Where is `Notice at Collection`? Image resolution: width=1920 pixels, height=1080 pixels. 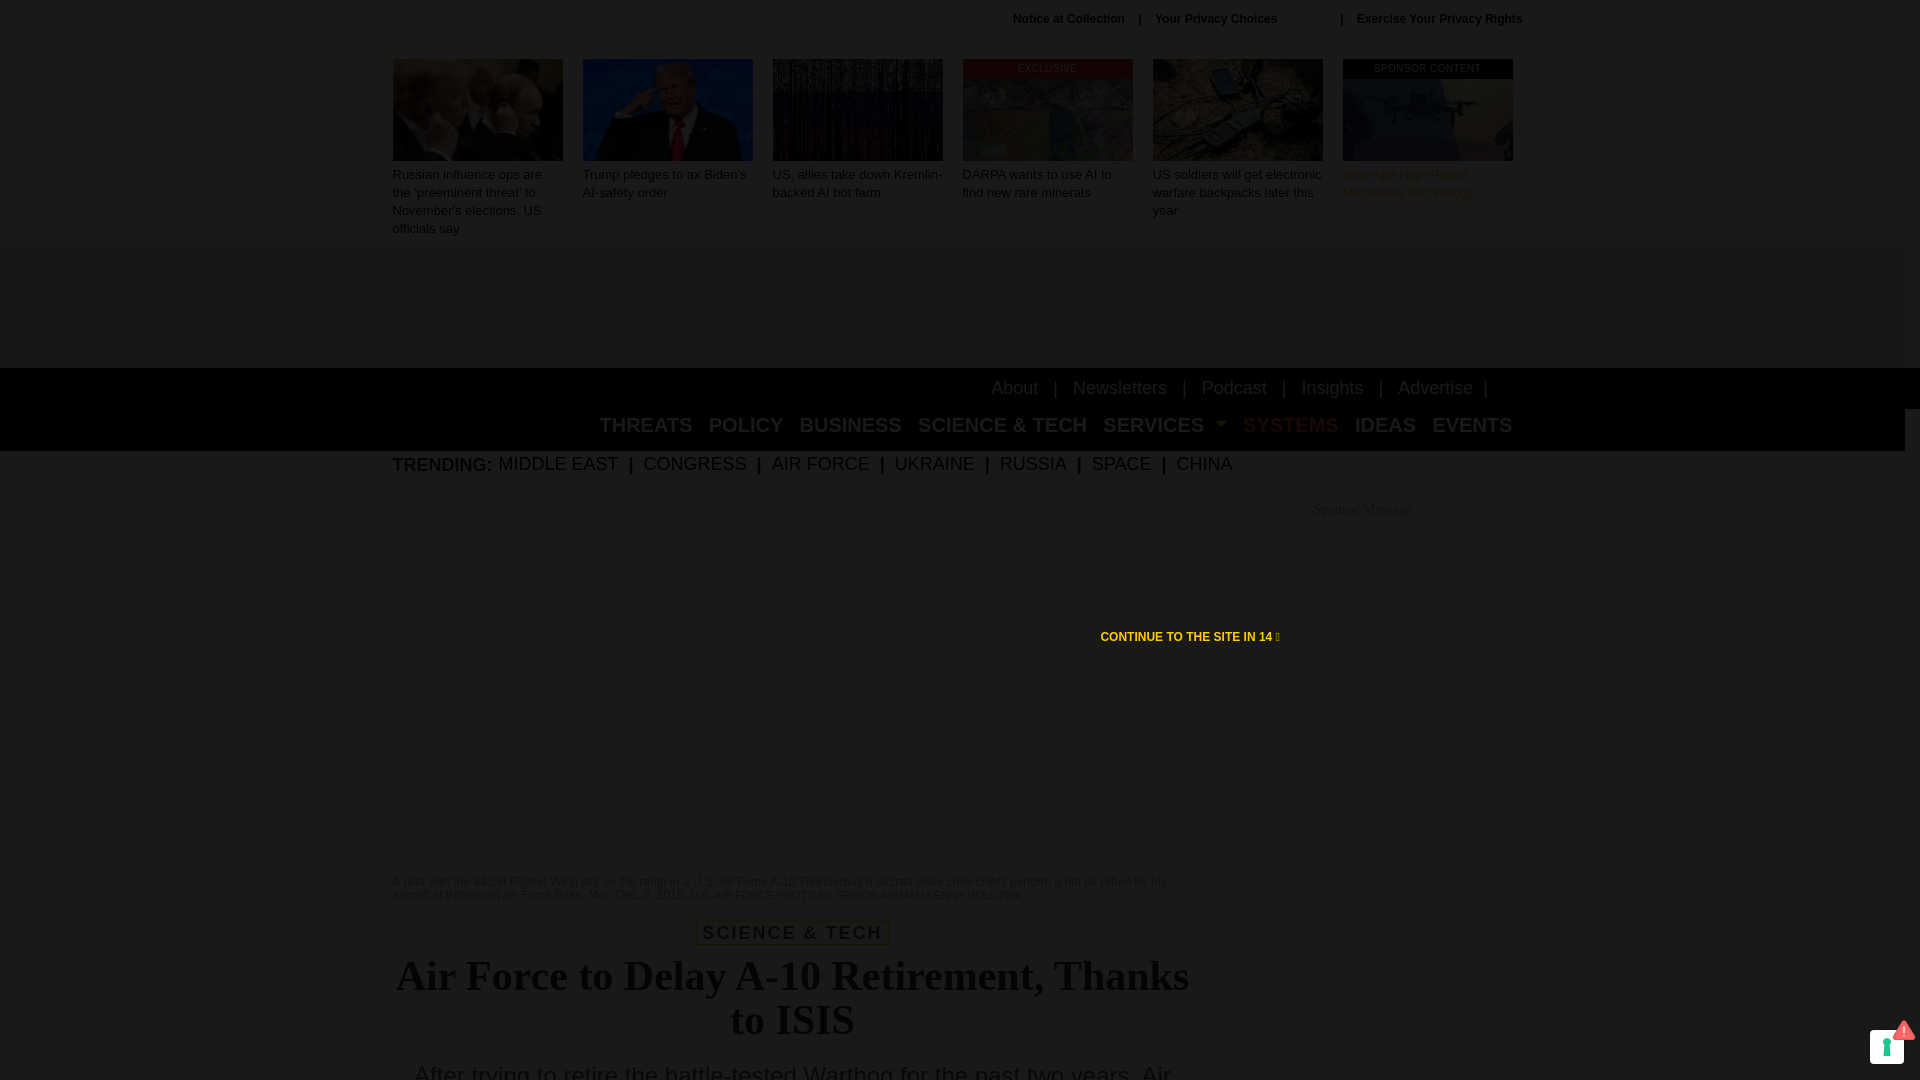 Notice at Collection is located at coordinates (1427, 130).